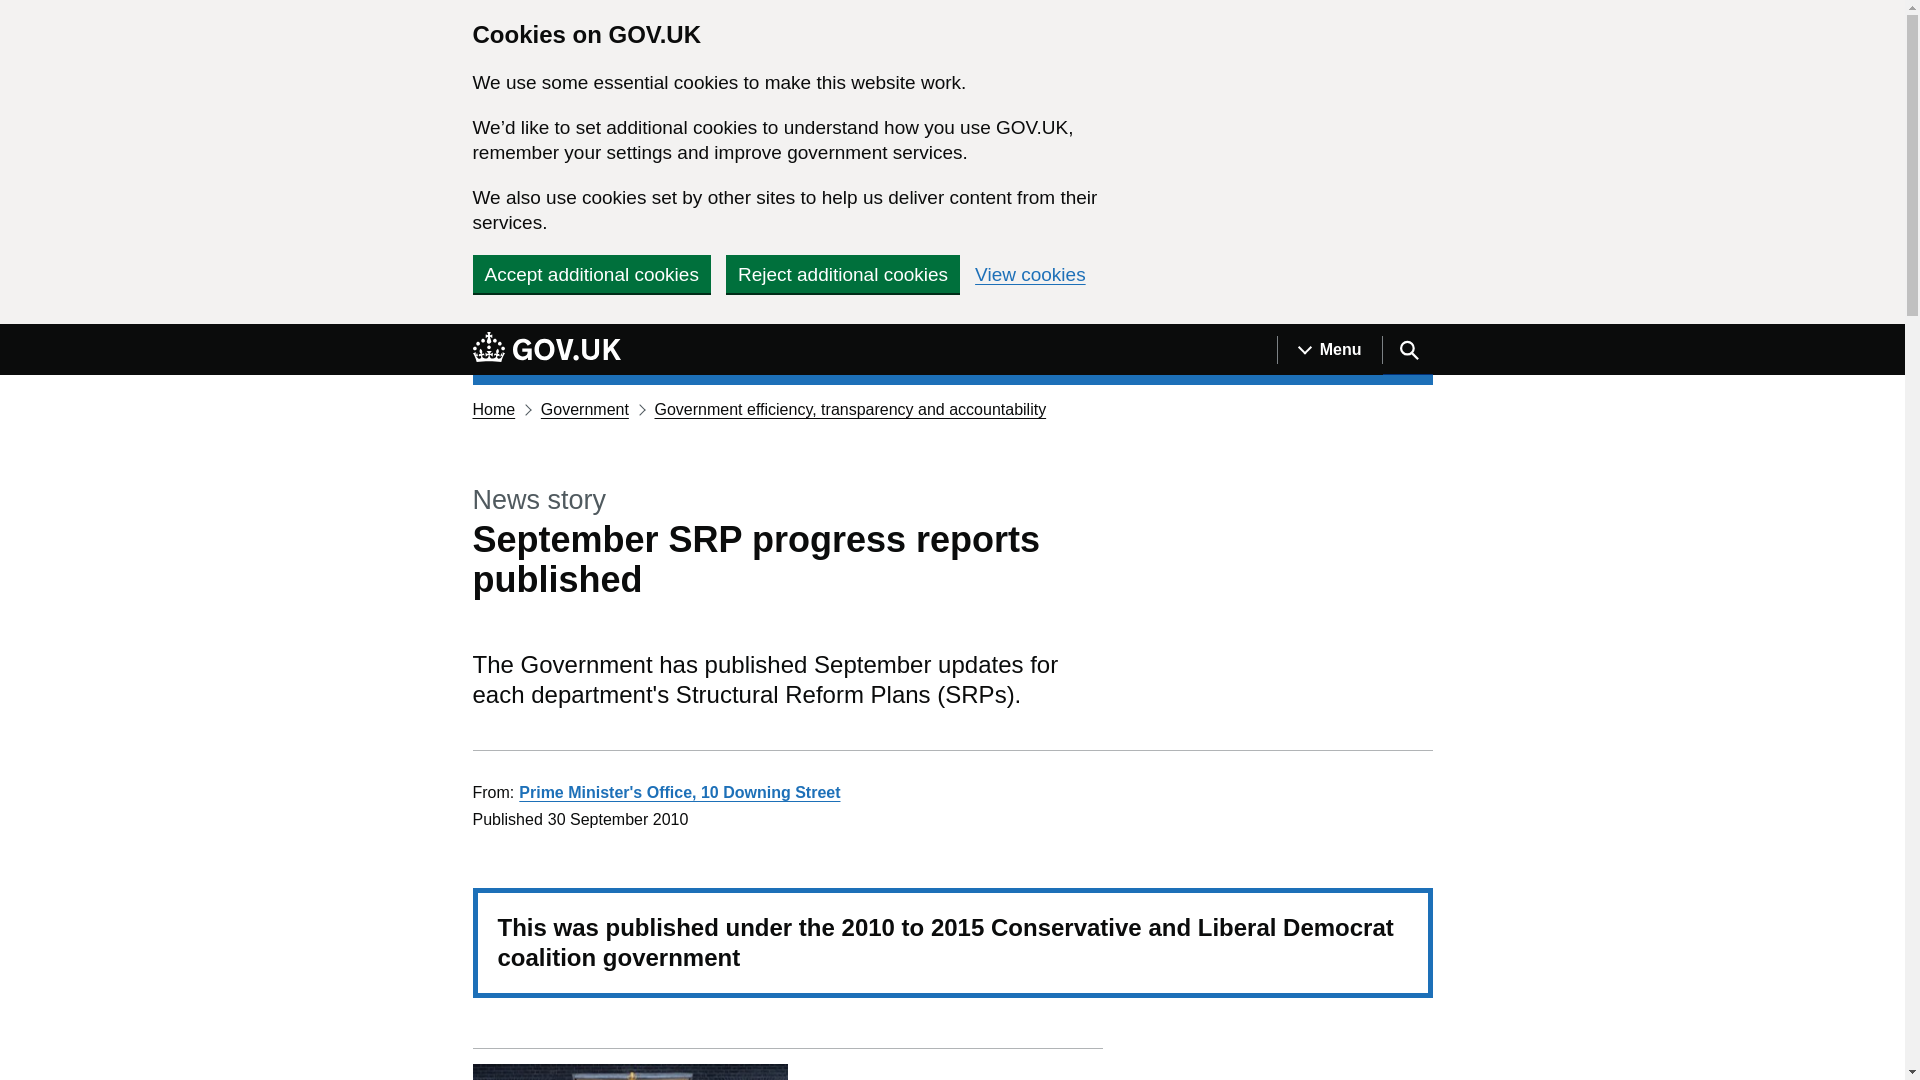 The height and width of the screenshot is (1080, 1920). What do you see at coordinates (493, 408) in the screenshot?
I see `Home` at bounding box center [493, 408].